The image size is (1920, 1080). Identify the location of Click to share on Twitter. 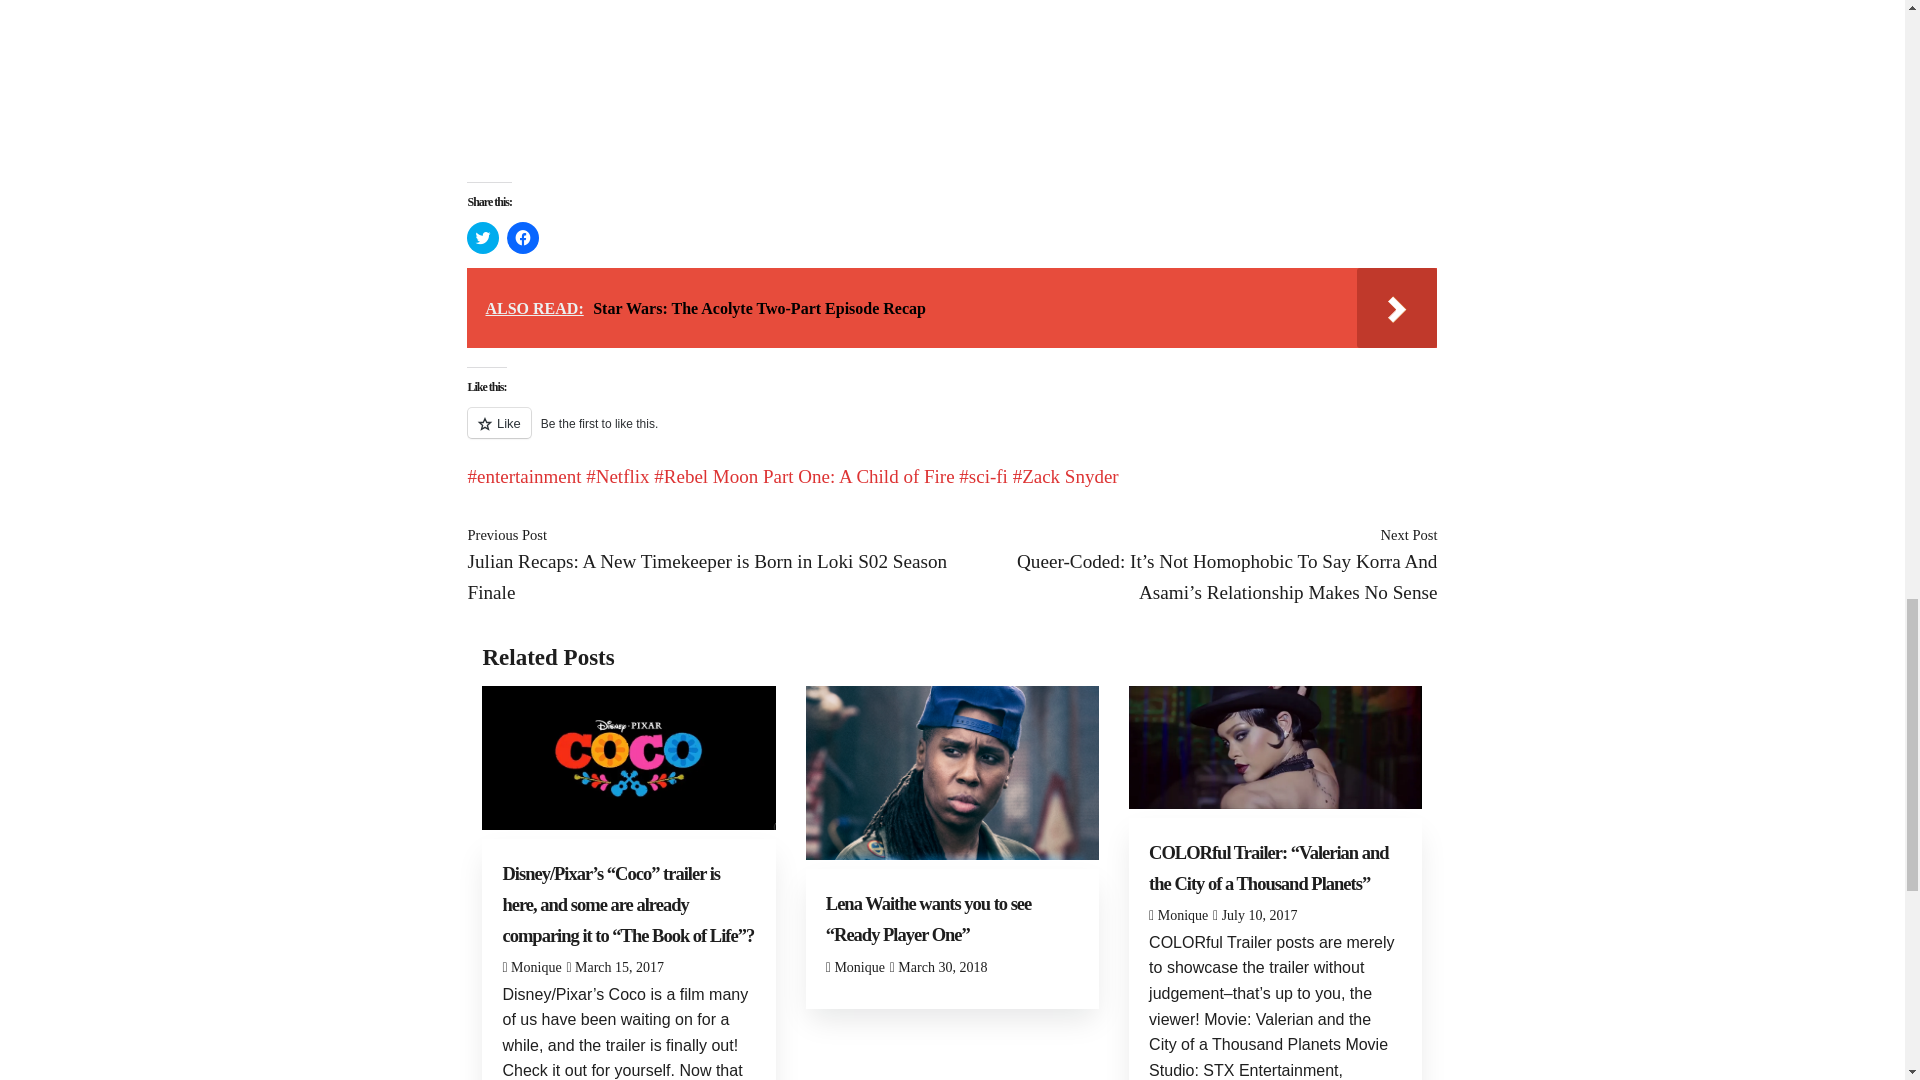
(482, 238).